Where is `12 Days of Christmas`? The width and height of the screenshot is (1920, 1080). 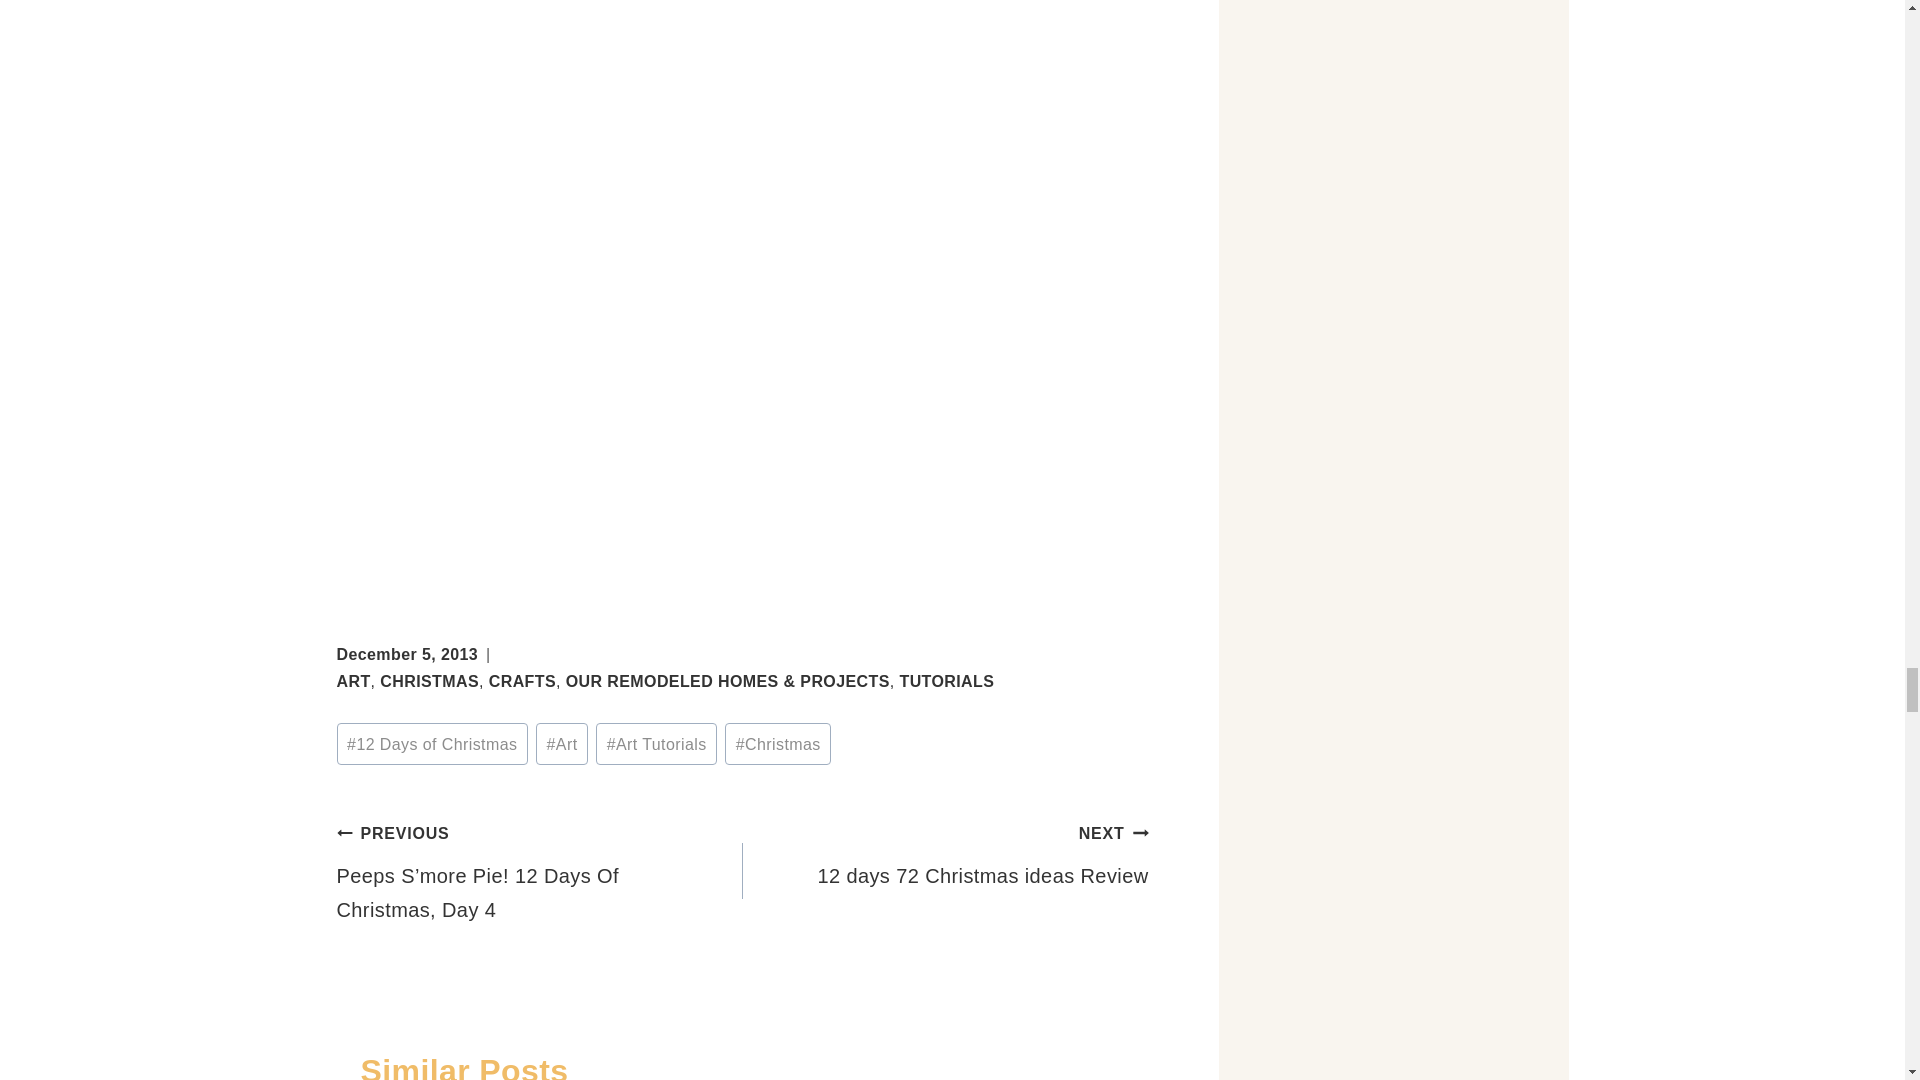
12 Days of Christmas is located at coordinates (431, 743).